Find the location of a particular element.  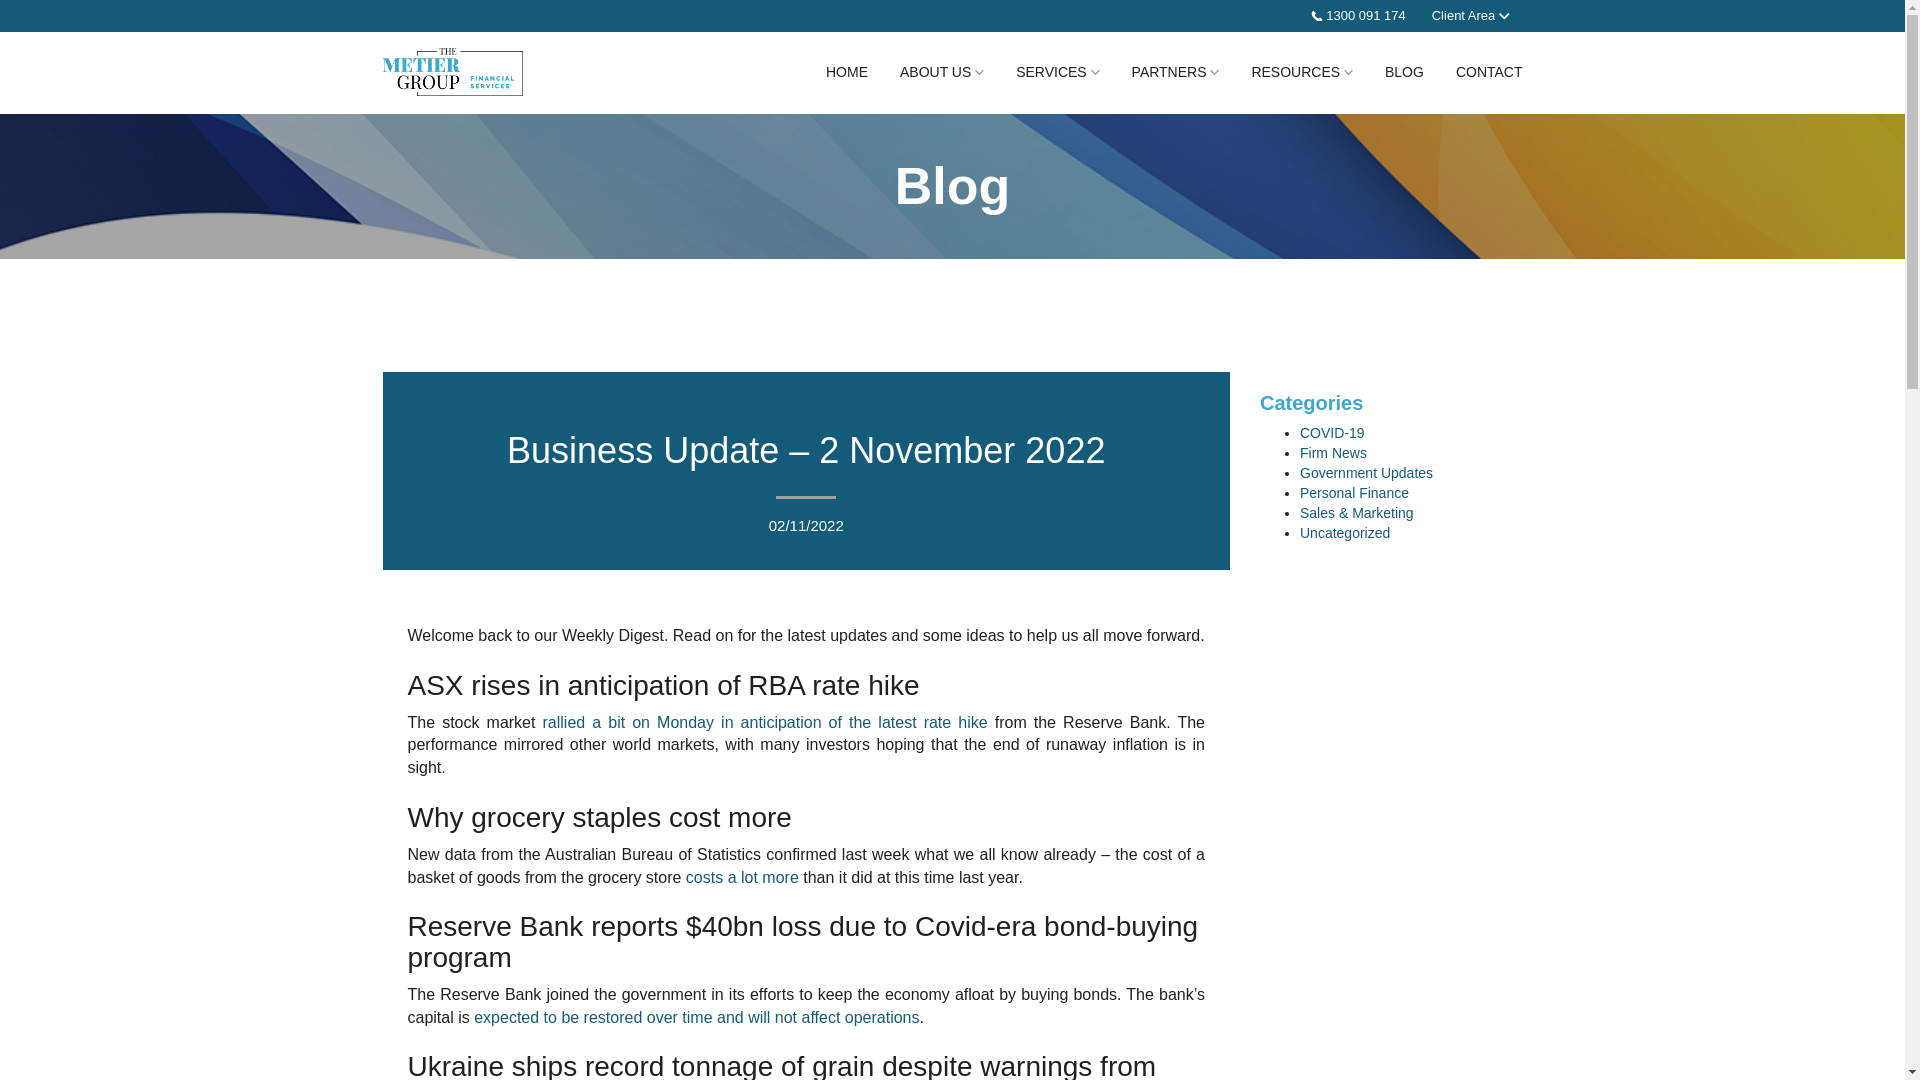

ABOUT US  is located at coordinates (942, 72).